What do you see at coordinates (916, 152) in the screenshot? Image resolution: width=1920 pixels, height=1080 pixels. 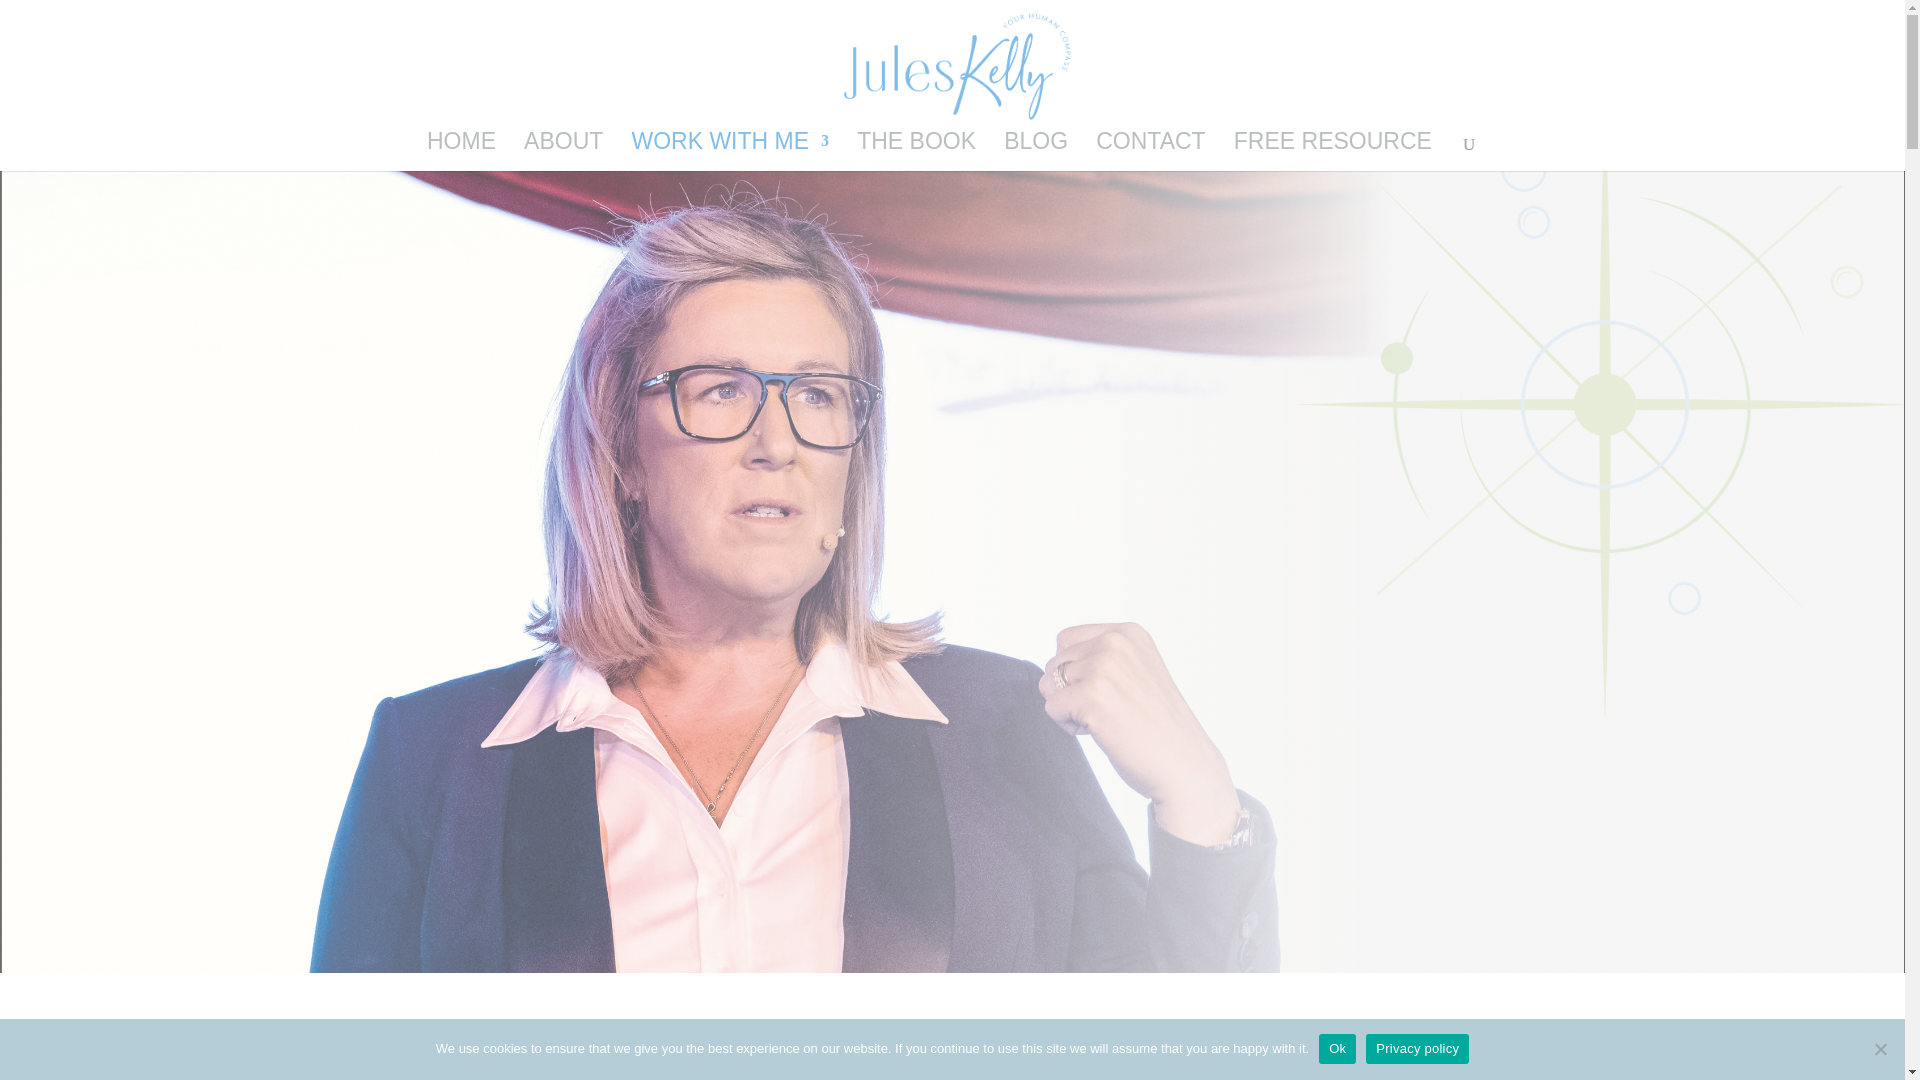 I see `THE BOOK` at bounding box center [916, 152].